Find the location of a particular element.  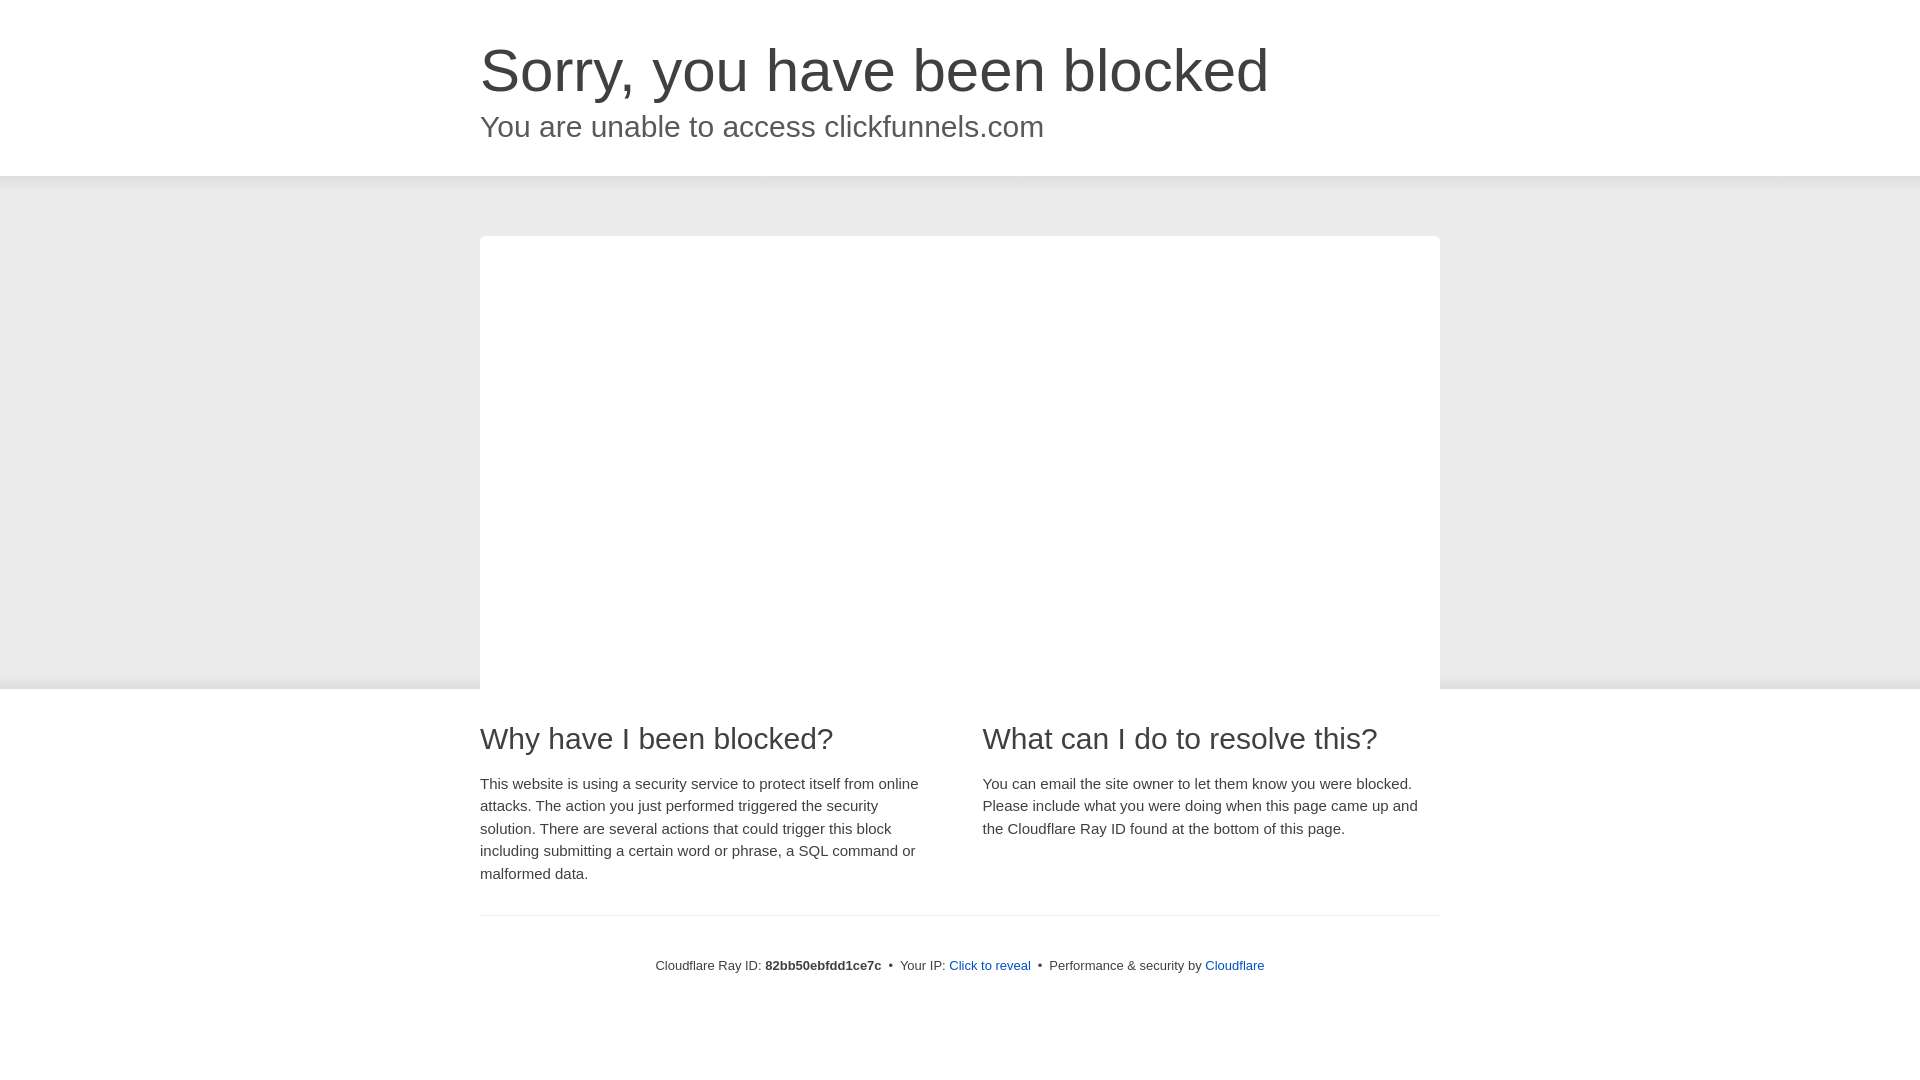

Click to reveal is located at coordinates (990, 966).